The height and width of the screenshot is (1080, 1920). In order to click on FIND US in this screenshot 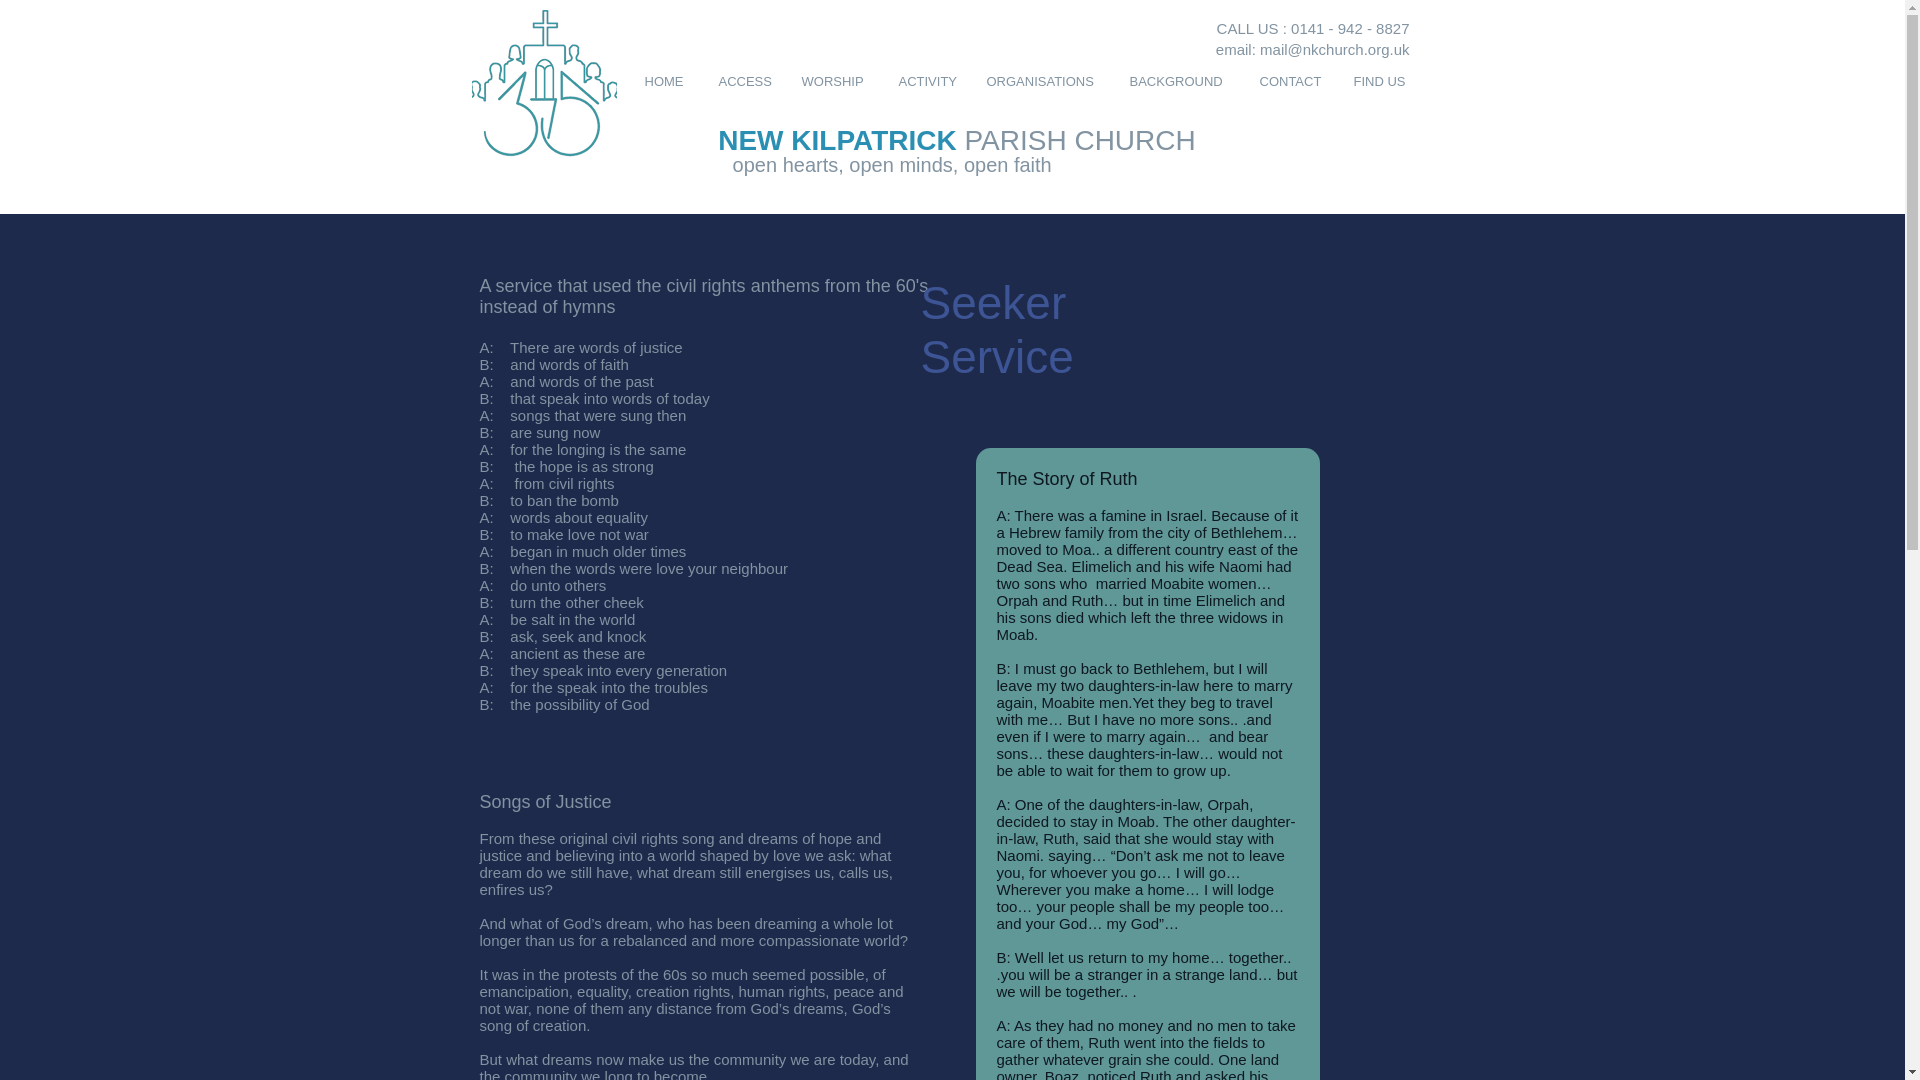, I will do `click(1381, 81)`.